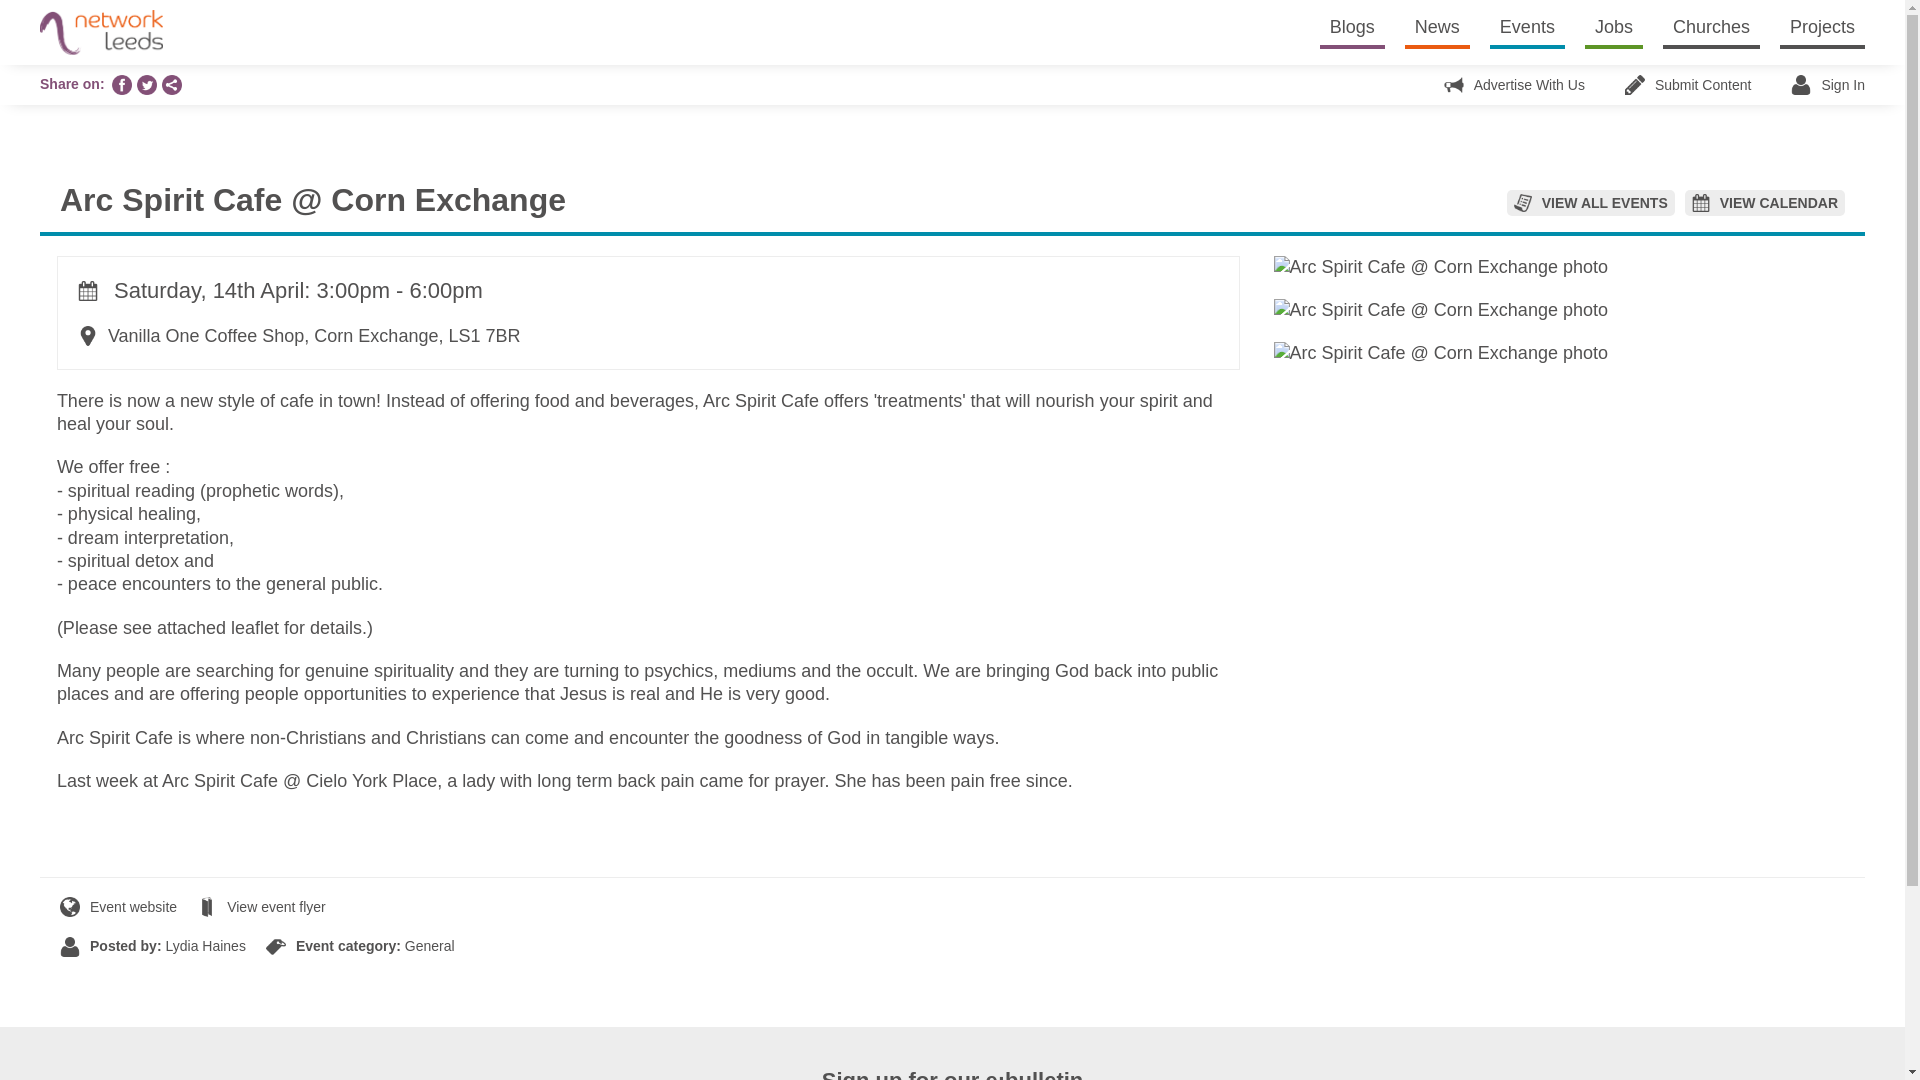  What do you see at coordinates (1828, 84) in the screenshot?
I see `Sign In` at bounding box center [1828, 84].